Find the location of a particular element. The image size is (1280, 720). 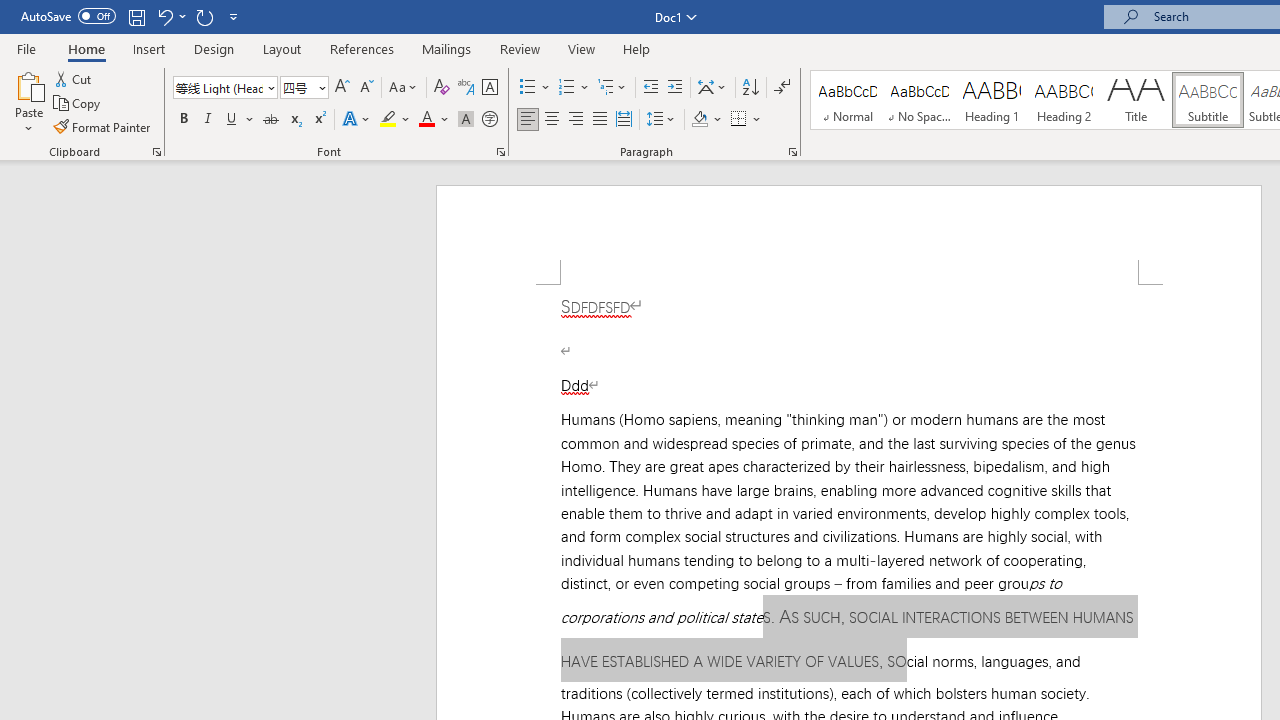

Superscript is located at coordinates (319, 120).